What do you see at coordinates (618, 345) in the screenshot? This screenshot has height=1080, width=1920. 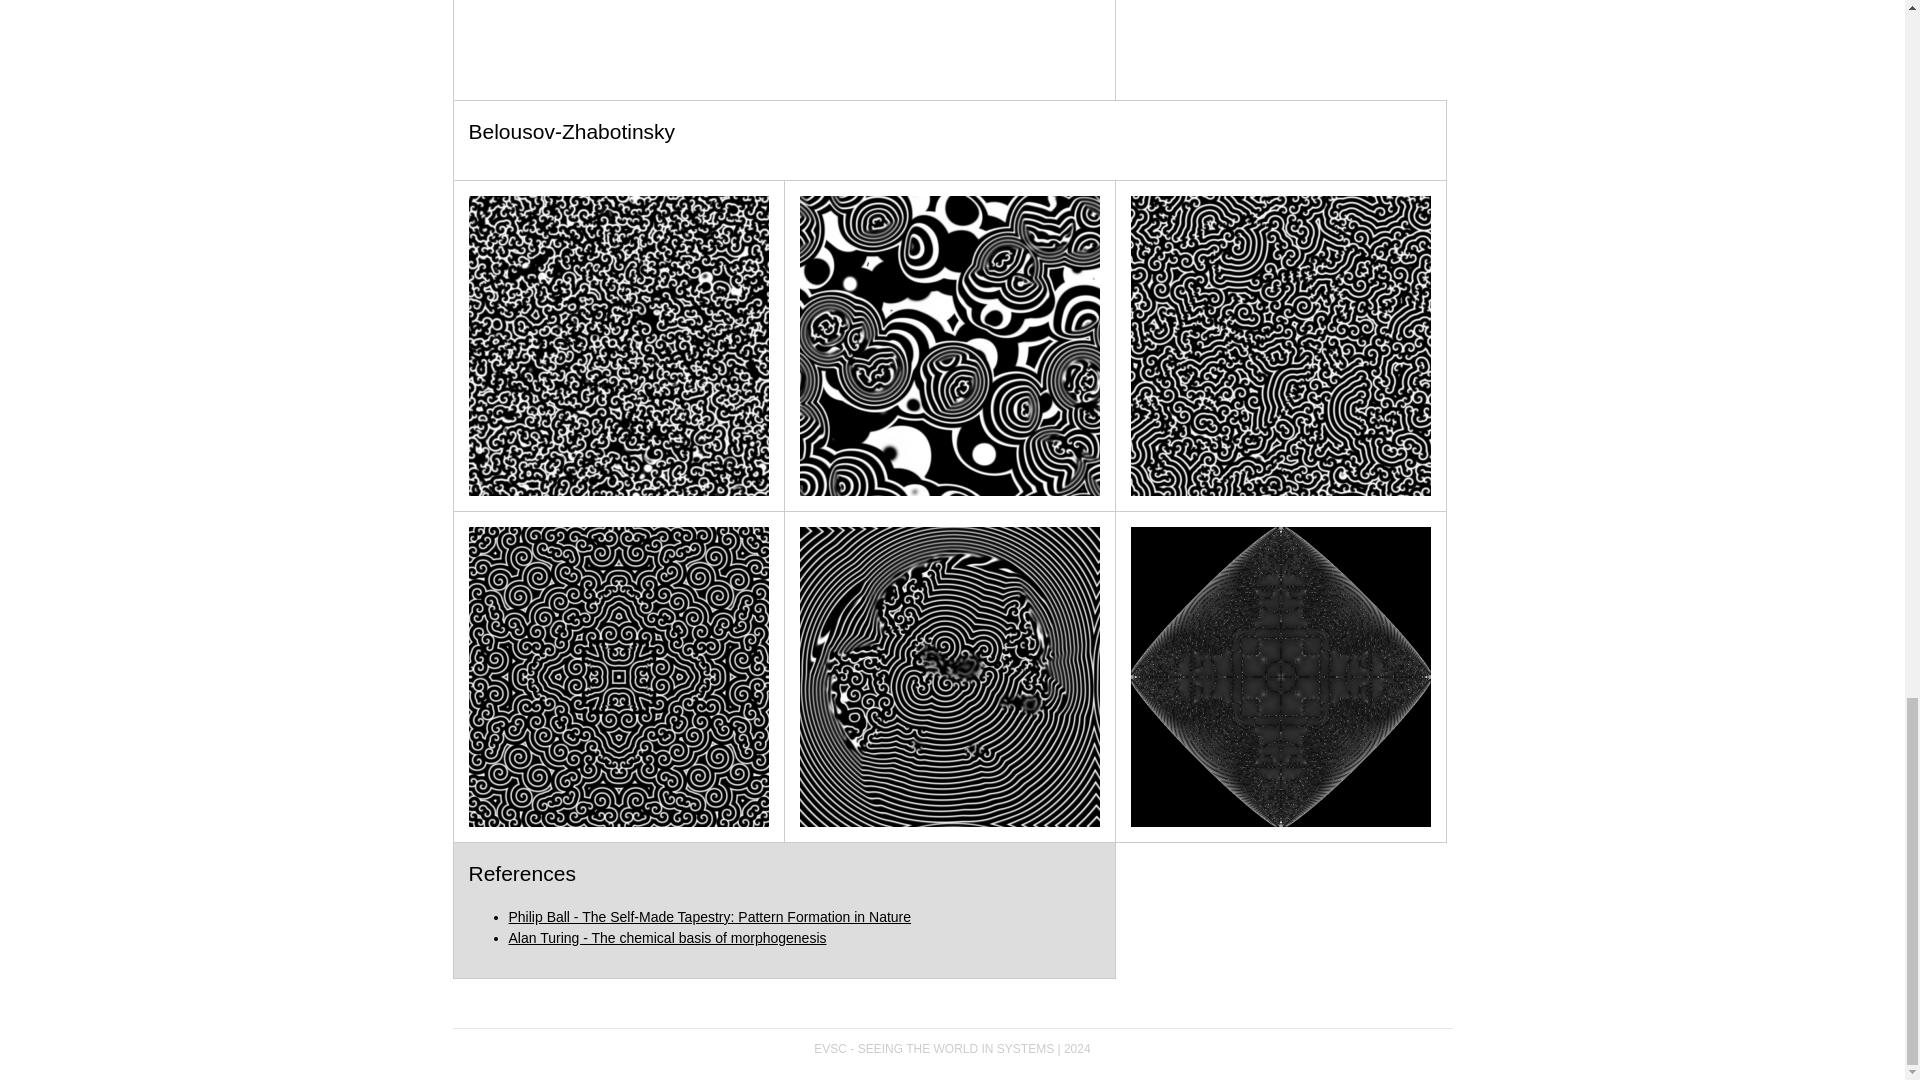 I see `bz1` at bounding box center [618, 345].